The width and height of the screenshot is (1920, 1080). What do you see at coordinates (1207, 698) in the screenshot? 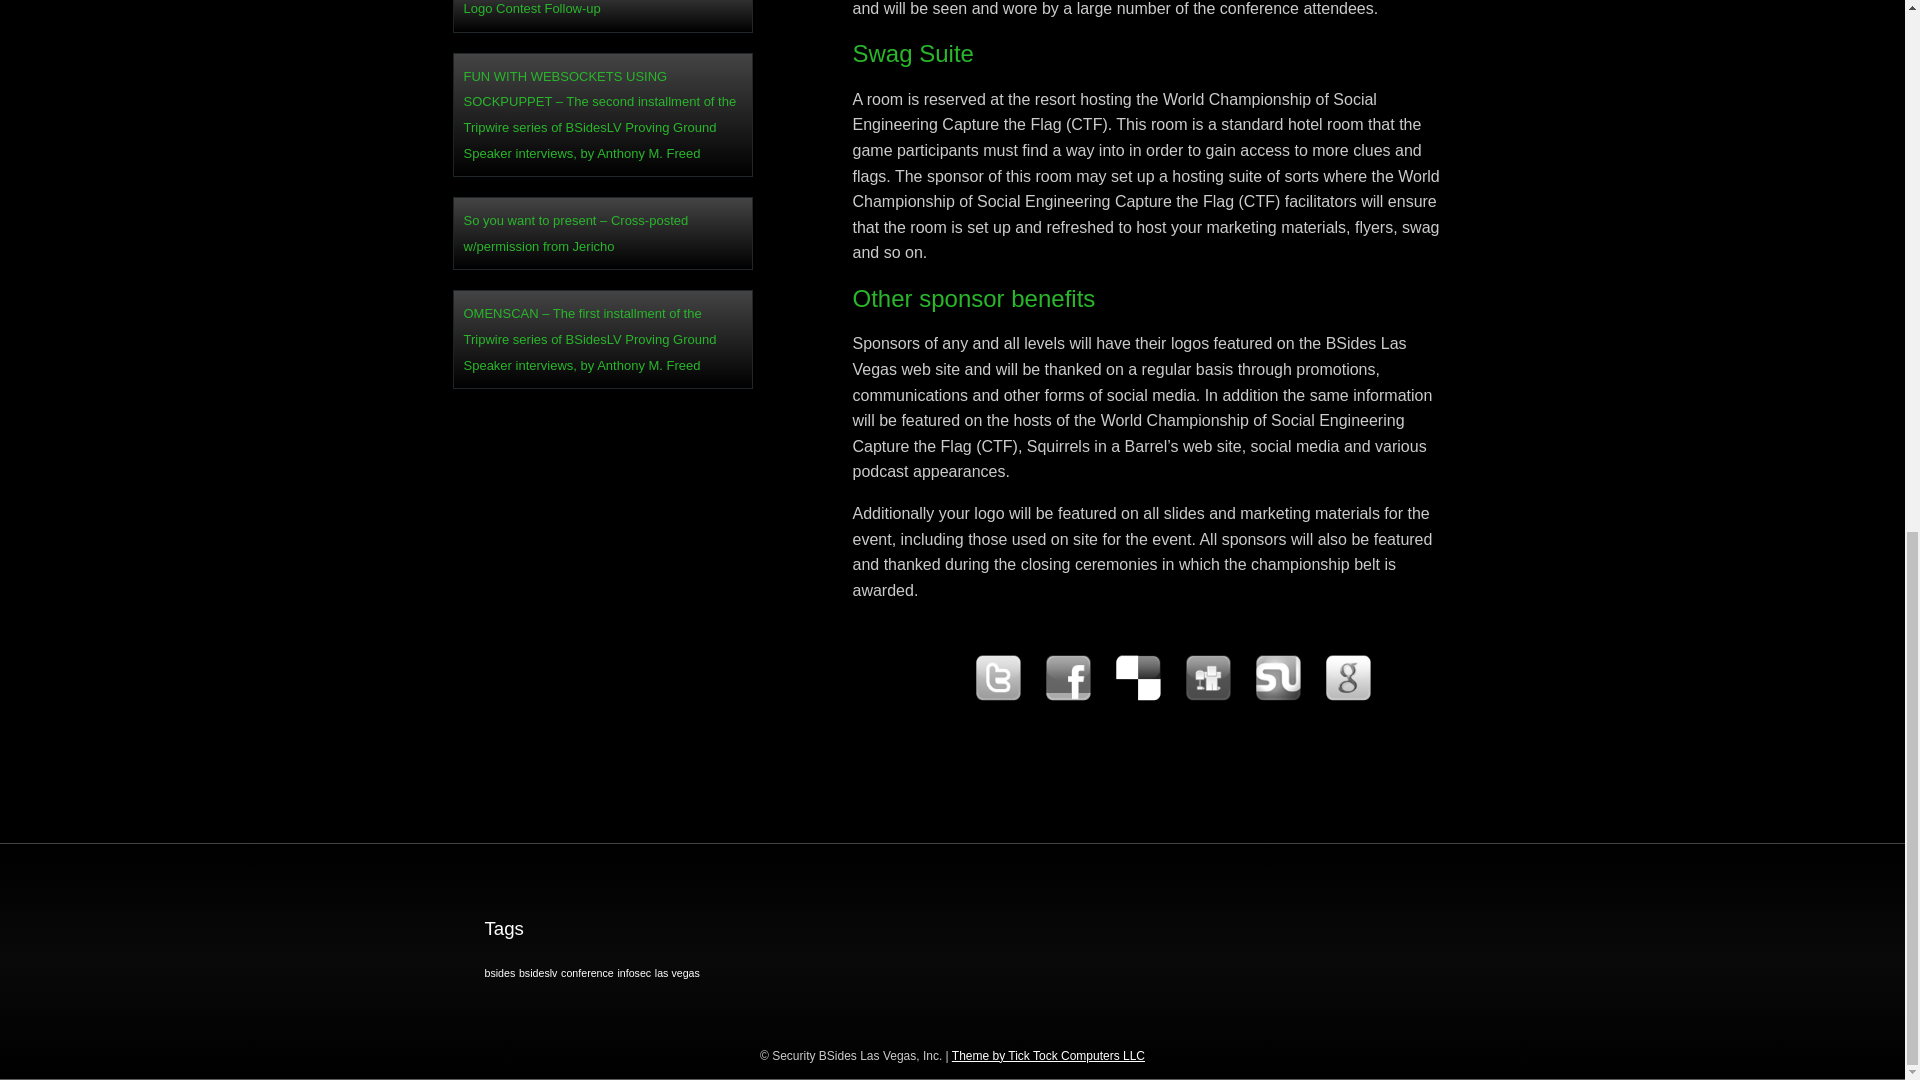
I see `Submit to Digg` at bounding box center [1207, 698].